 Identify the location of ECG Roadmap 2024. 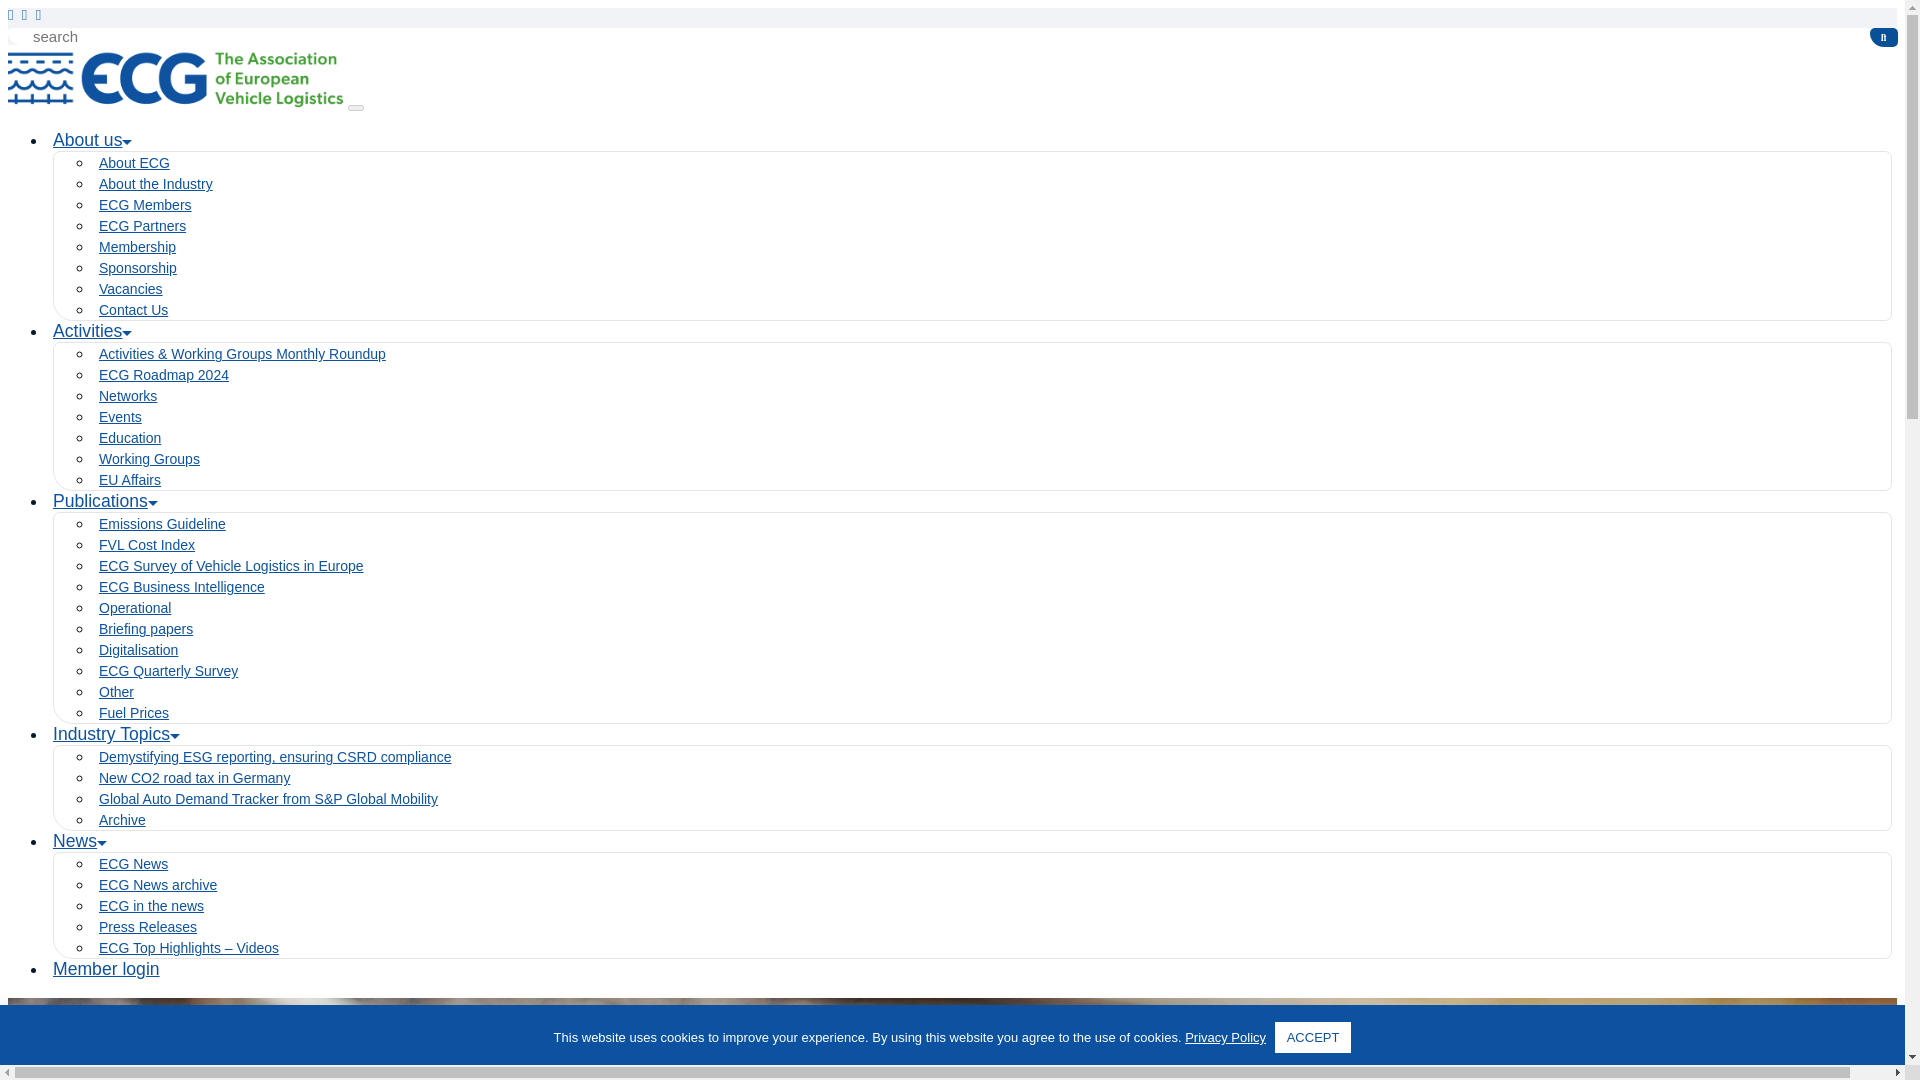
(164, 375).